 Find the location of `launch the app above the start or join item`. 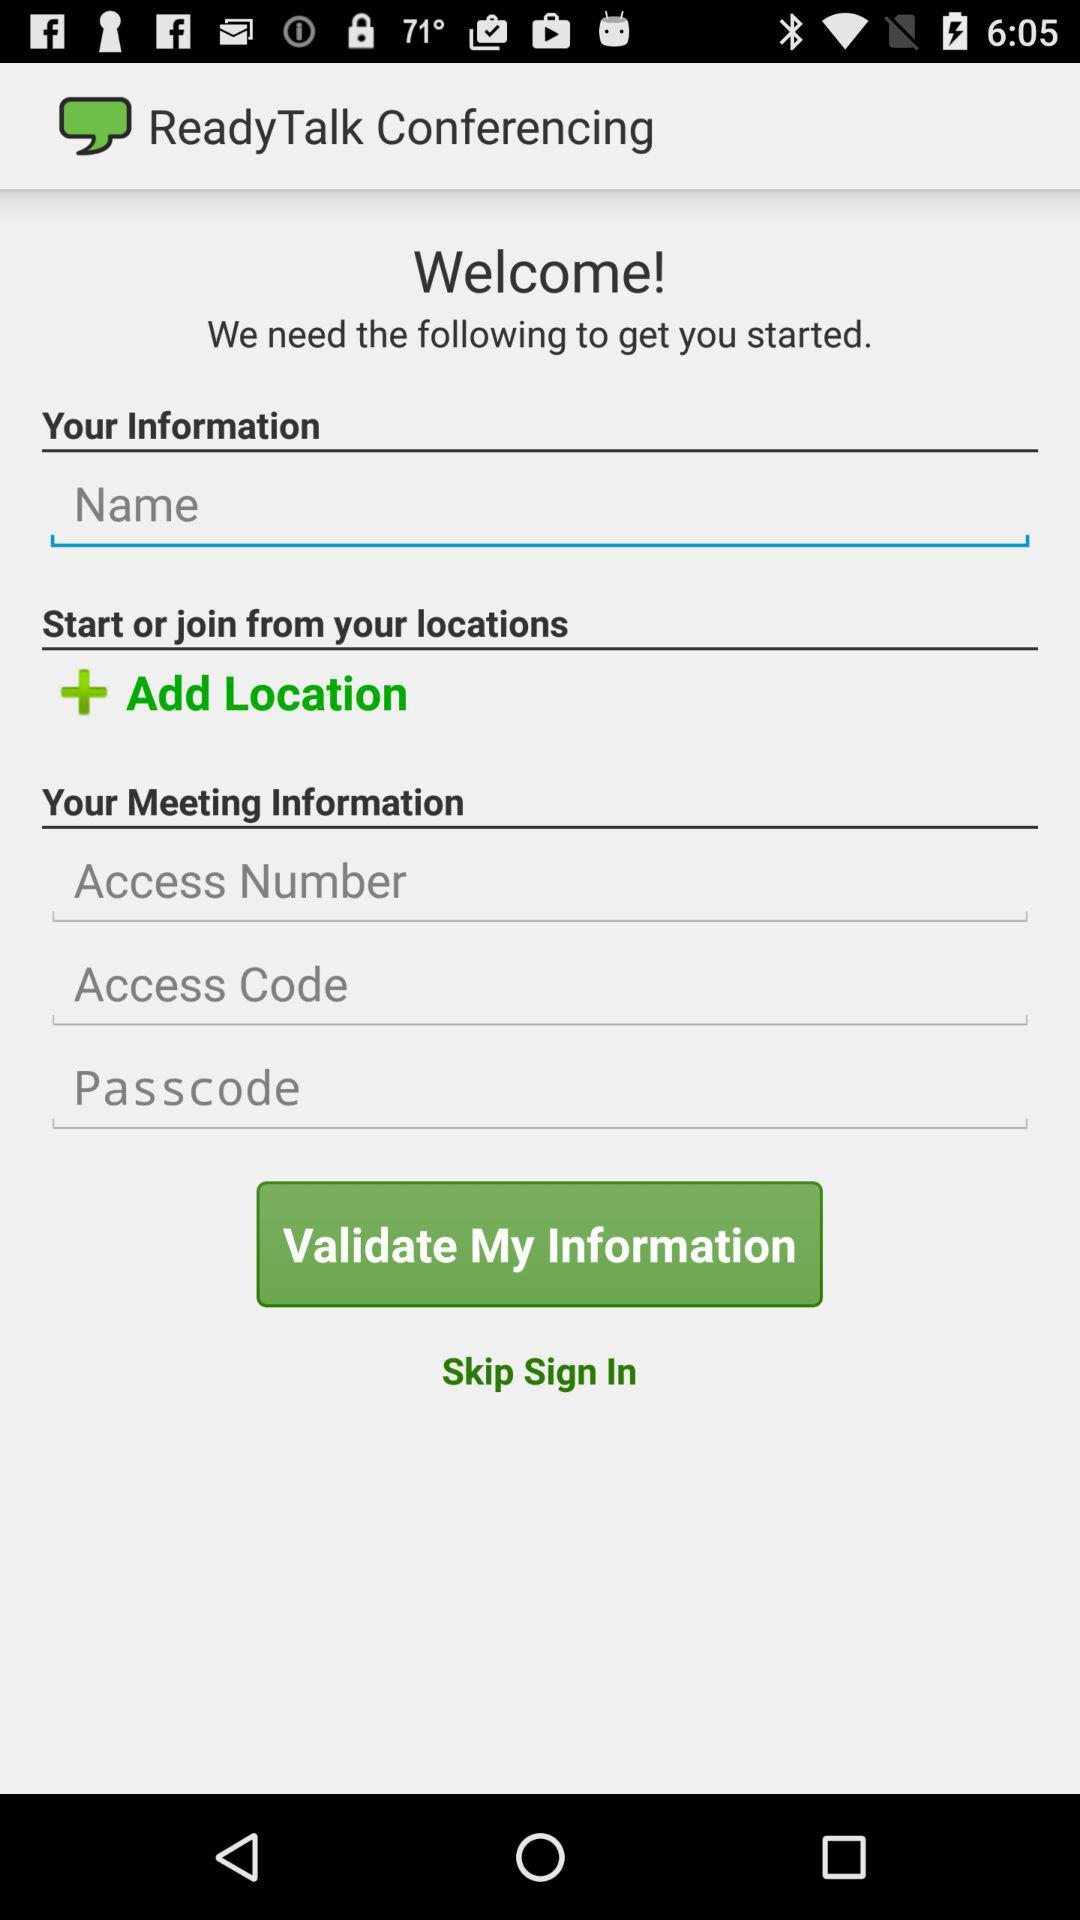

launch the app above the start or join item is located at coordinates (540, 504).